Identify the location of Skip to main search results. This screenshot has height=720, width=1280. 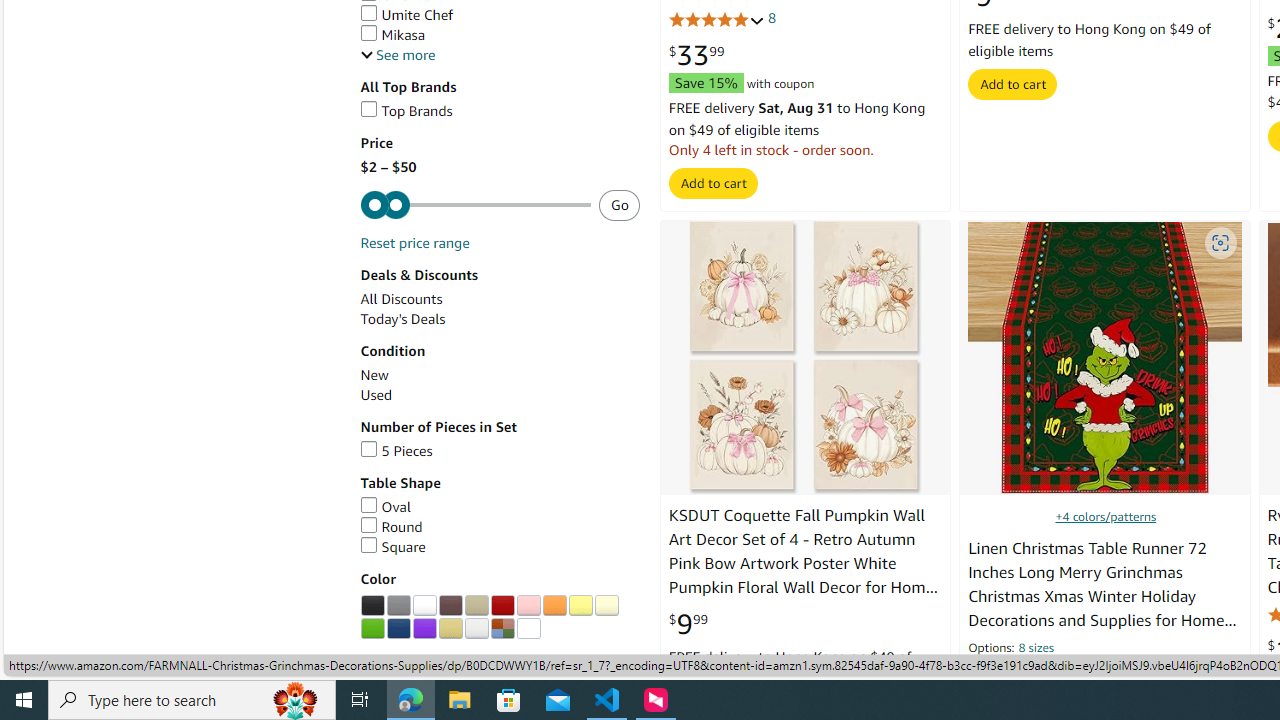
(88, 666).